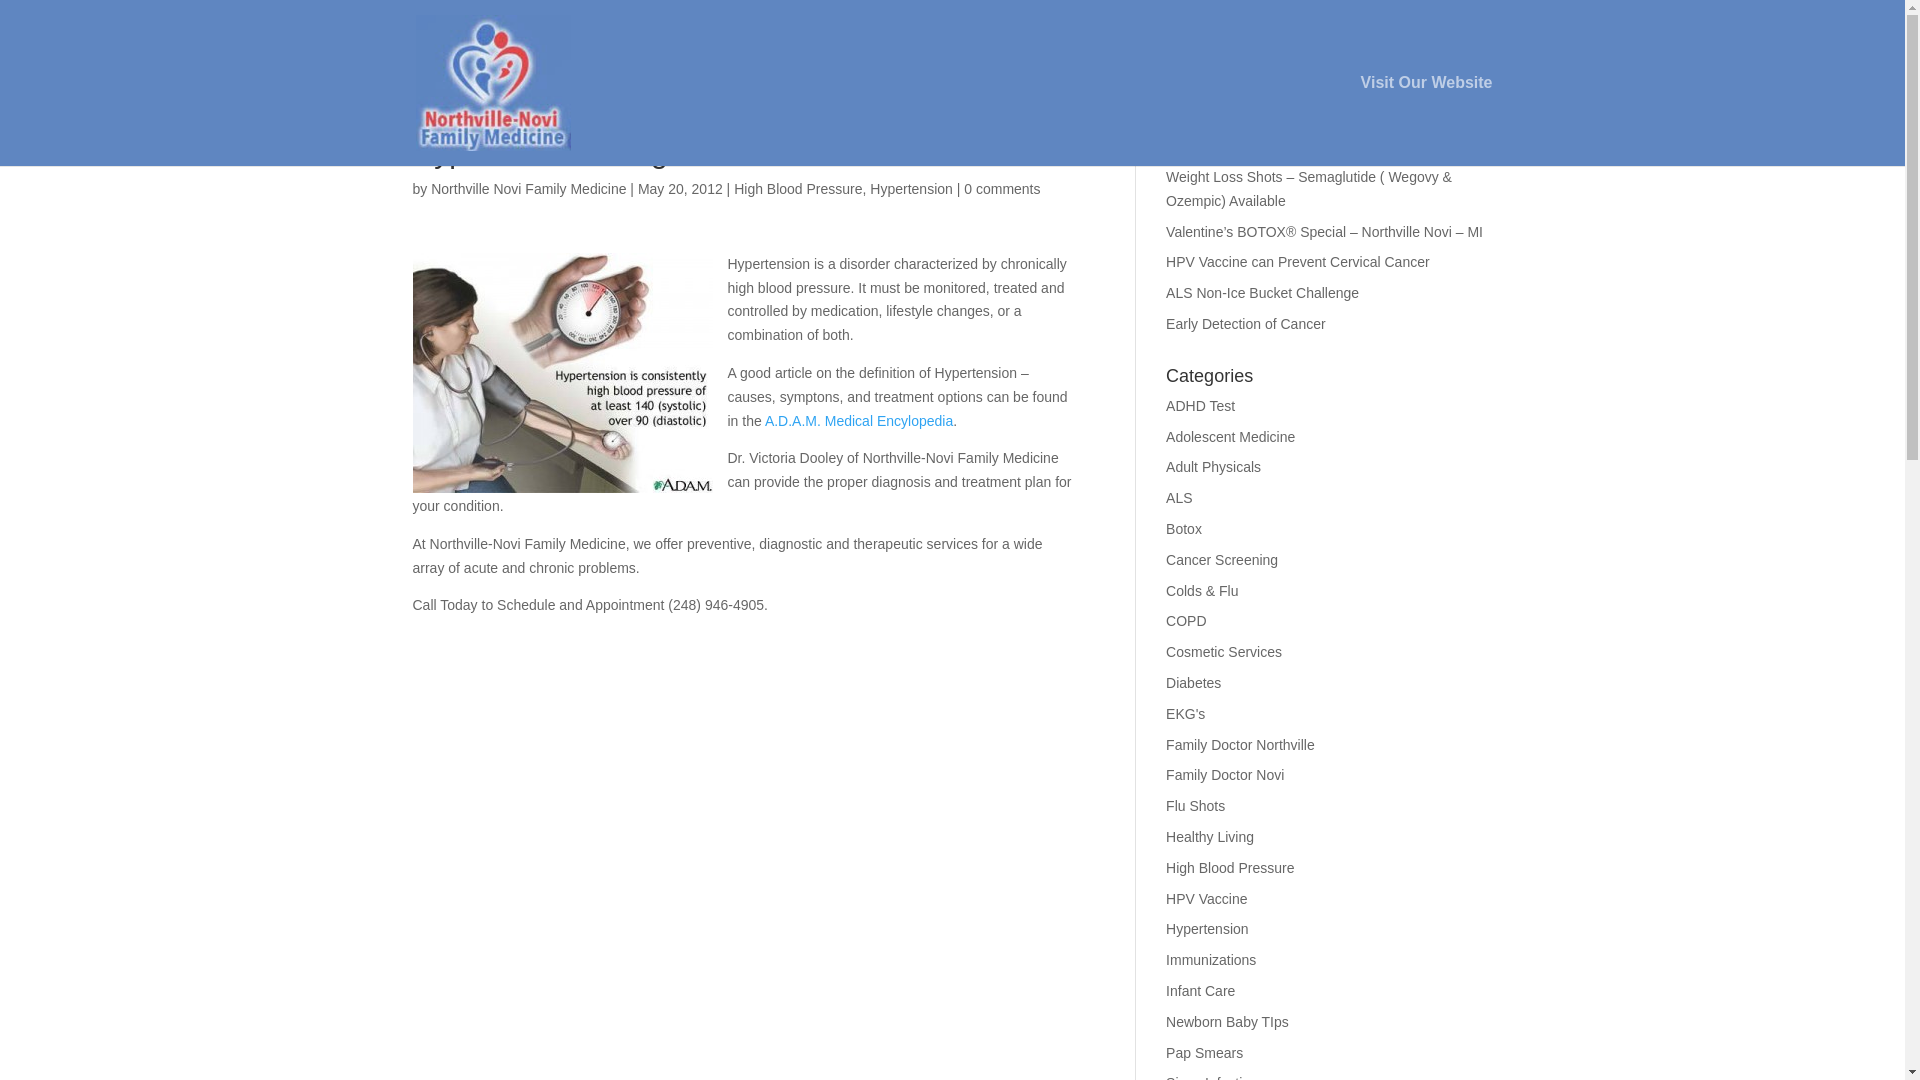 The image size is (1920, 1080). Describe the element at coordinates (1240, 744) in the screenshot. I see `Family Doctor Northville` at that location.